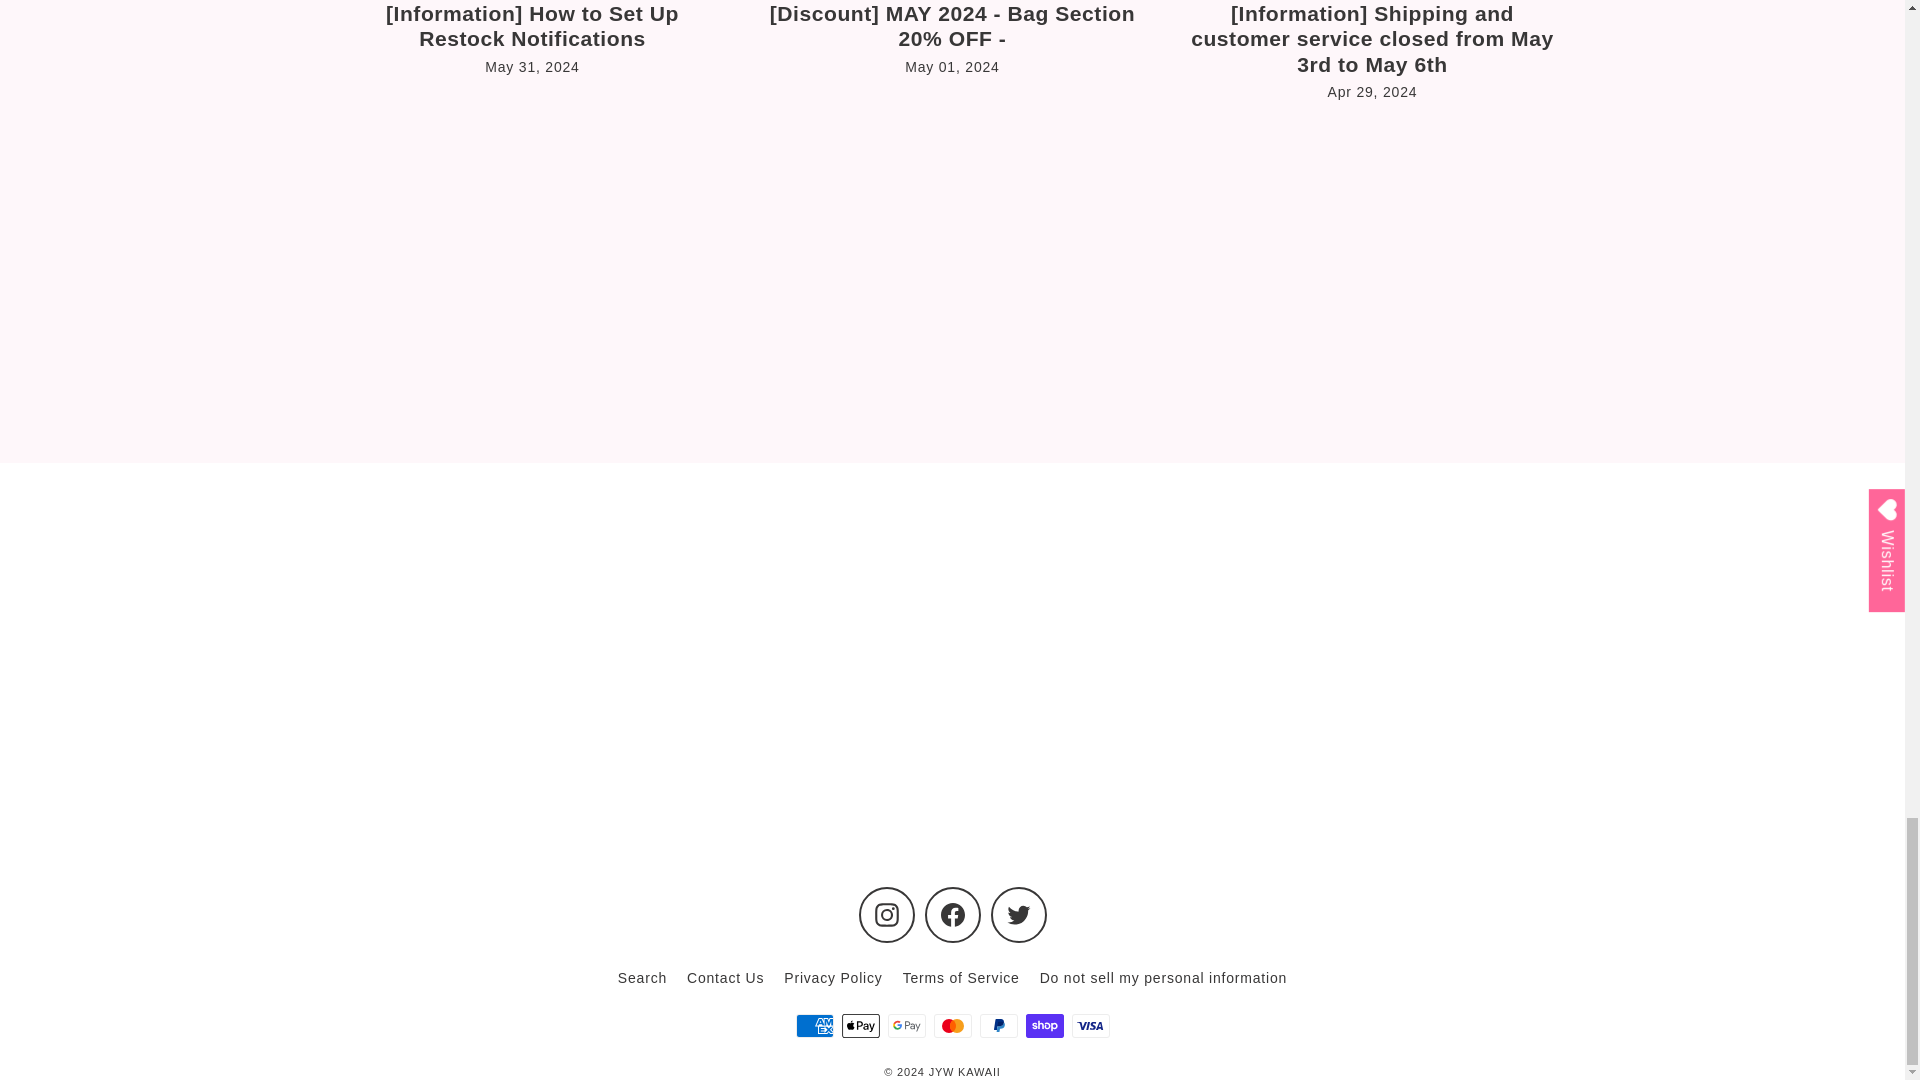 The image size is (1920, 1080). I want to click on JYW KAWAII on Twitter, so click(1018, 914).